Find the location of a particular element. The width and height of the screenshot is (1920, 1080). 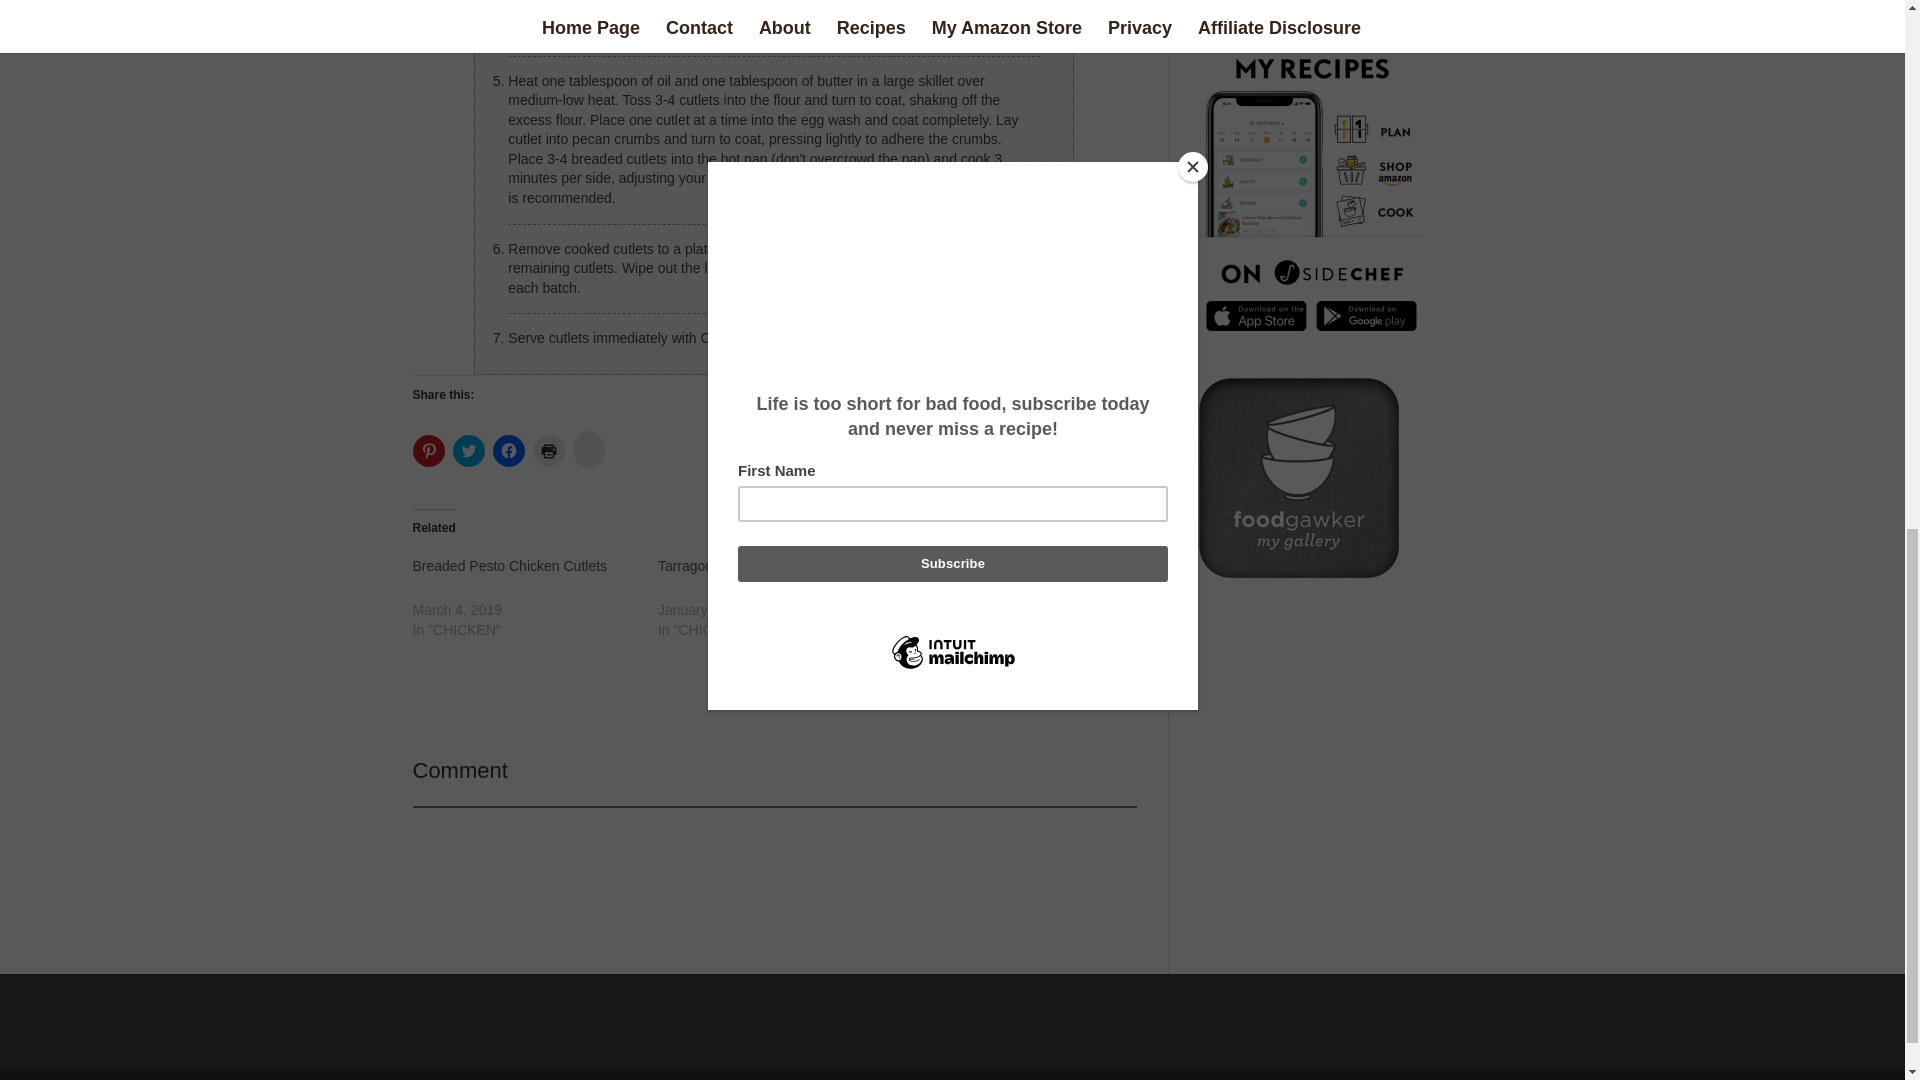

Click to share on Facebook is located at coordinates (508, 450).